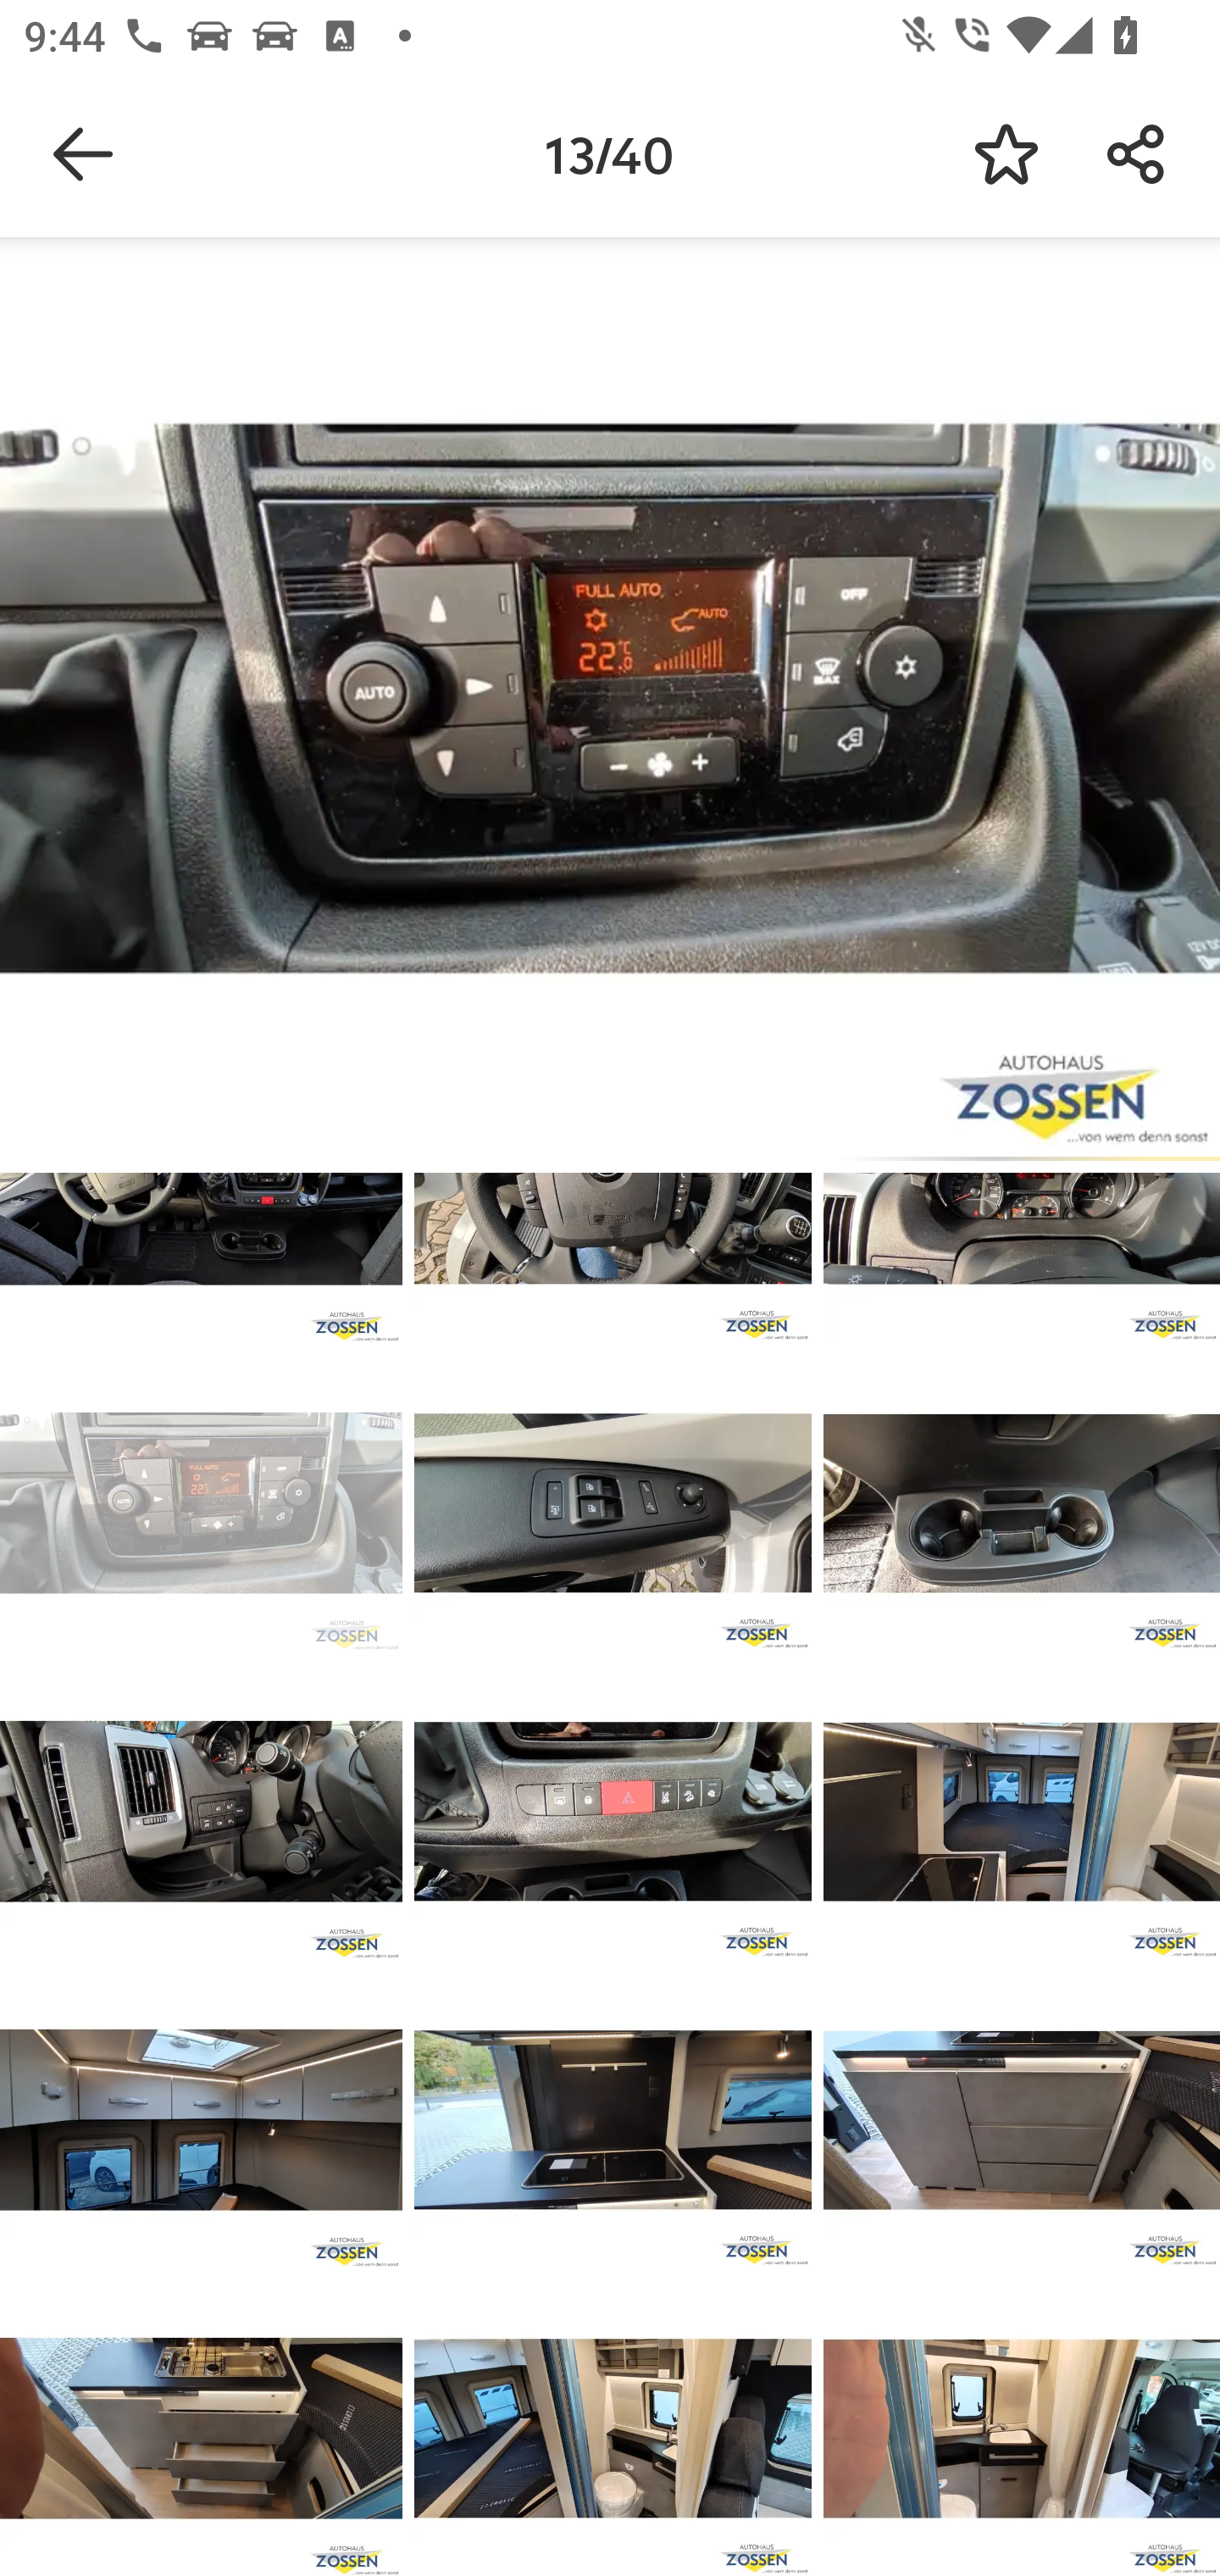  What do you see at coordinates (1022, 2120) in the screenshot?
I see `image` at bounding box center [1022, 2120].